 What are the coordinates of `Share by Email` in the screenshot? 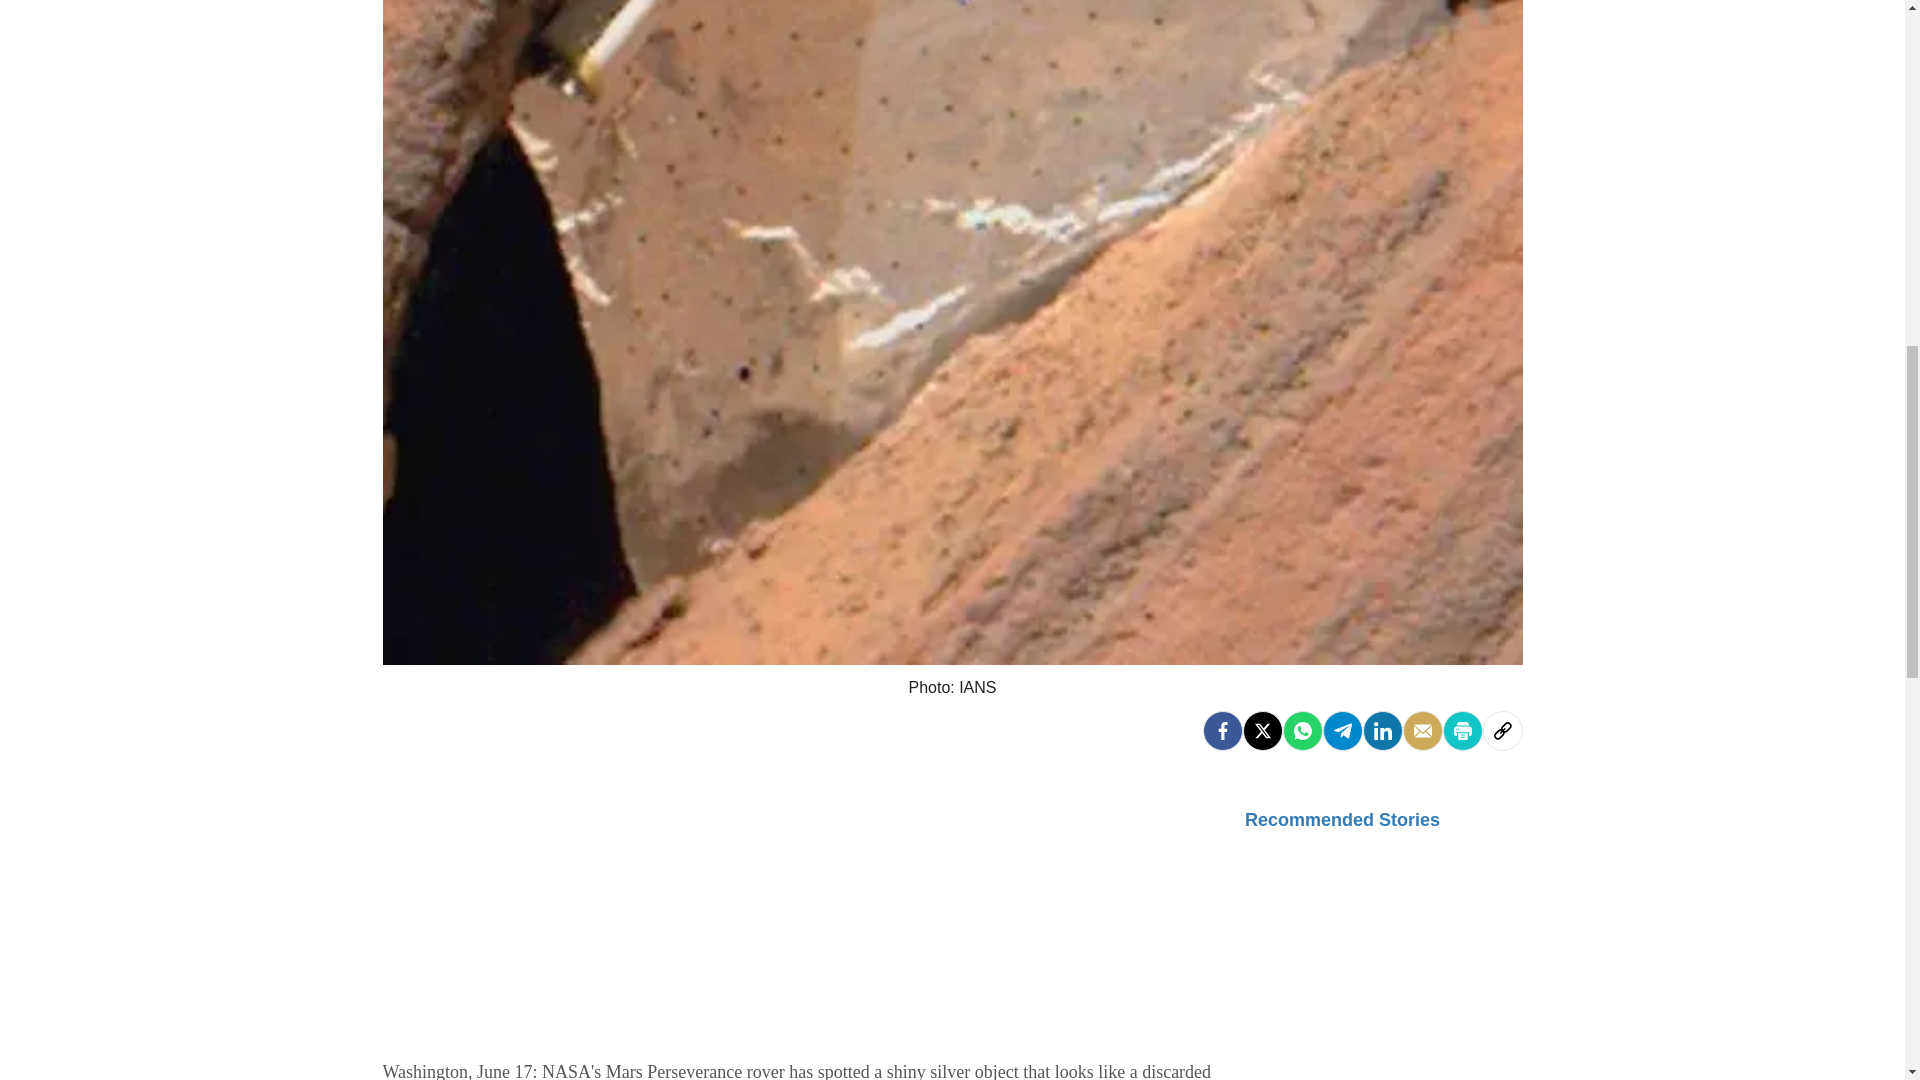 It's located at (1421, 729).